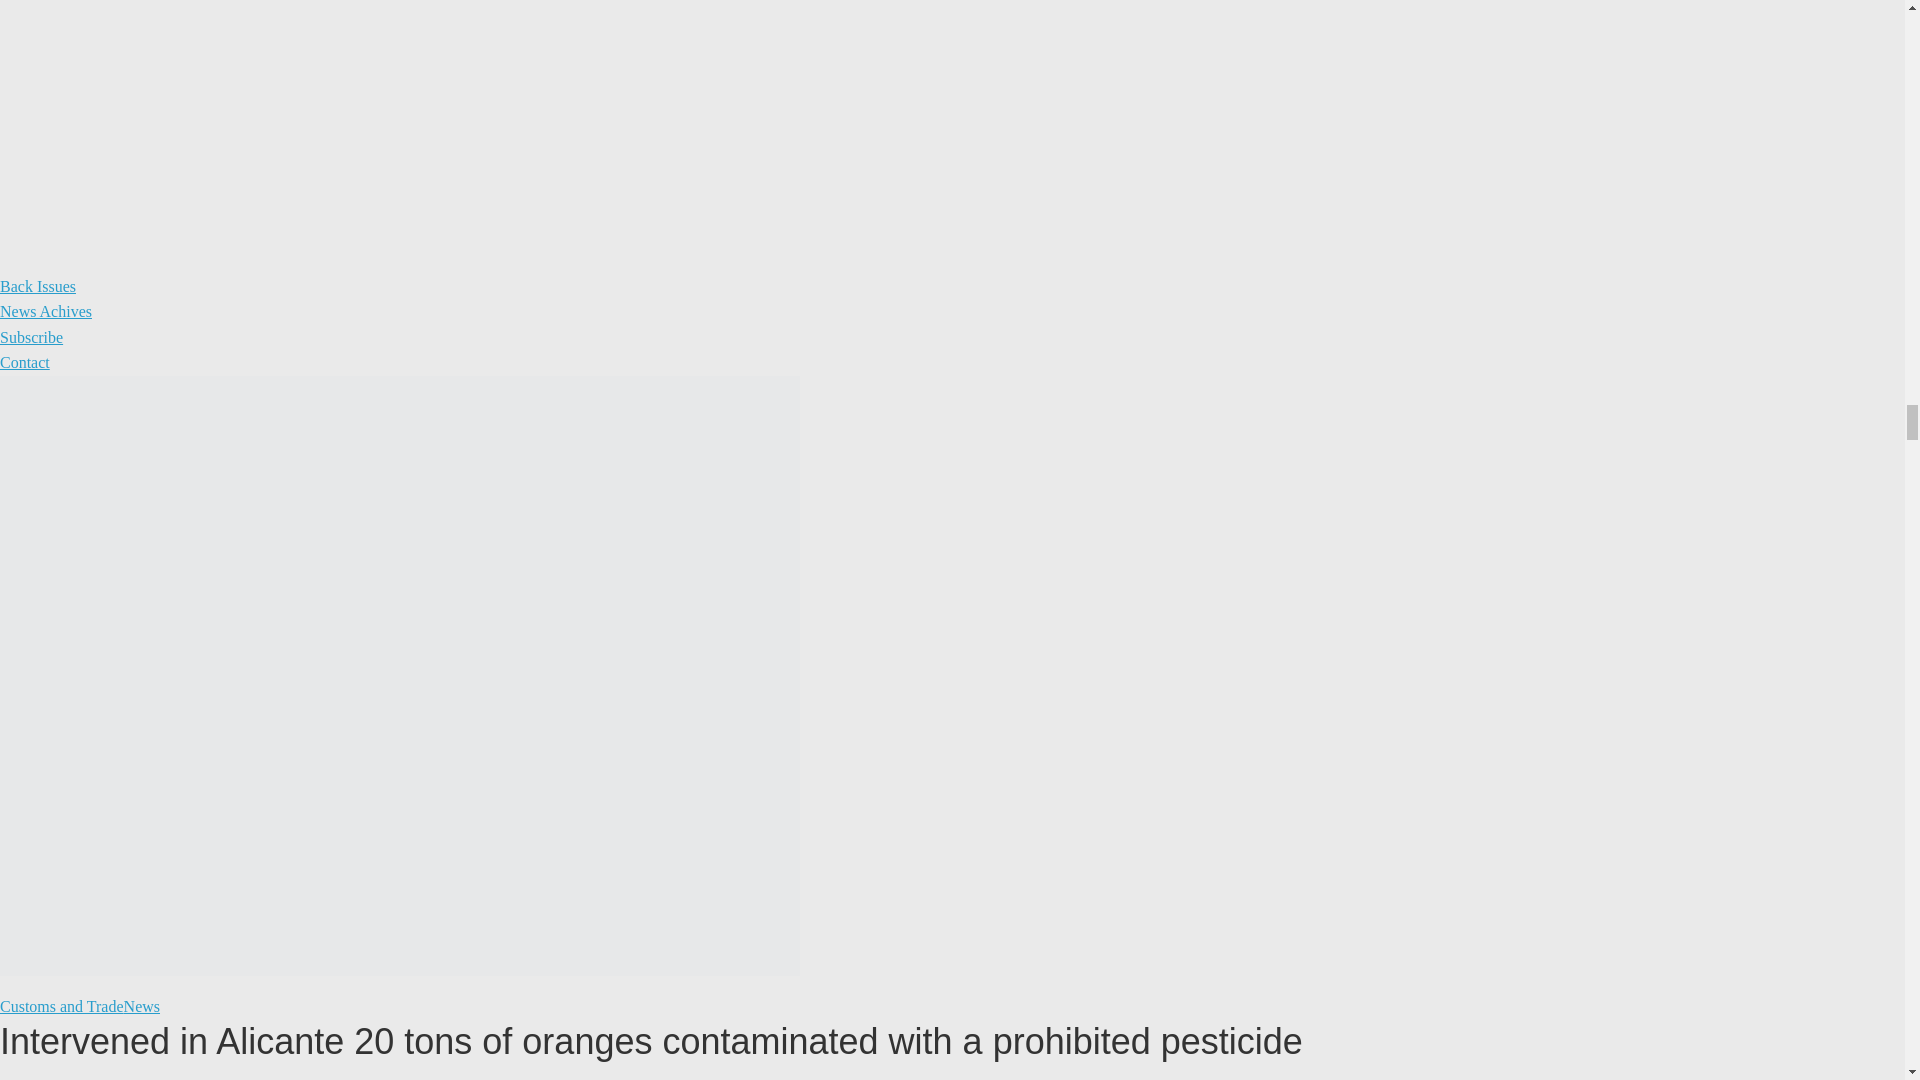 The width and height of the screenshot is (1920, 1080). What do you see at coordinates (24, 362) in the screenshot?
I see `Contact` at bounding box center [24, 362].